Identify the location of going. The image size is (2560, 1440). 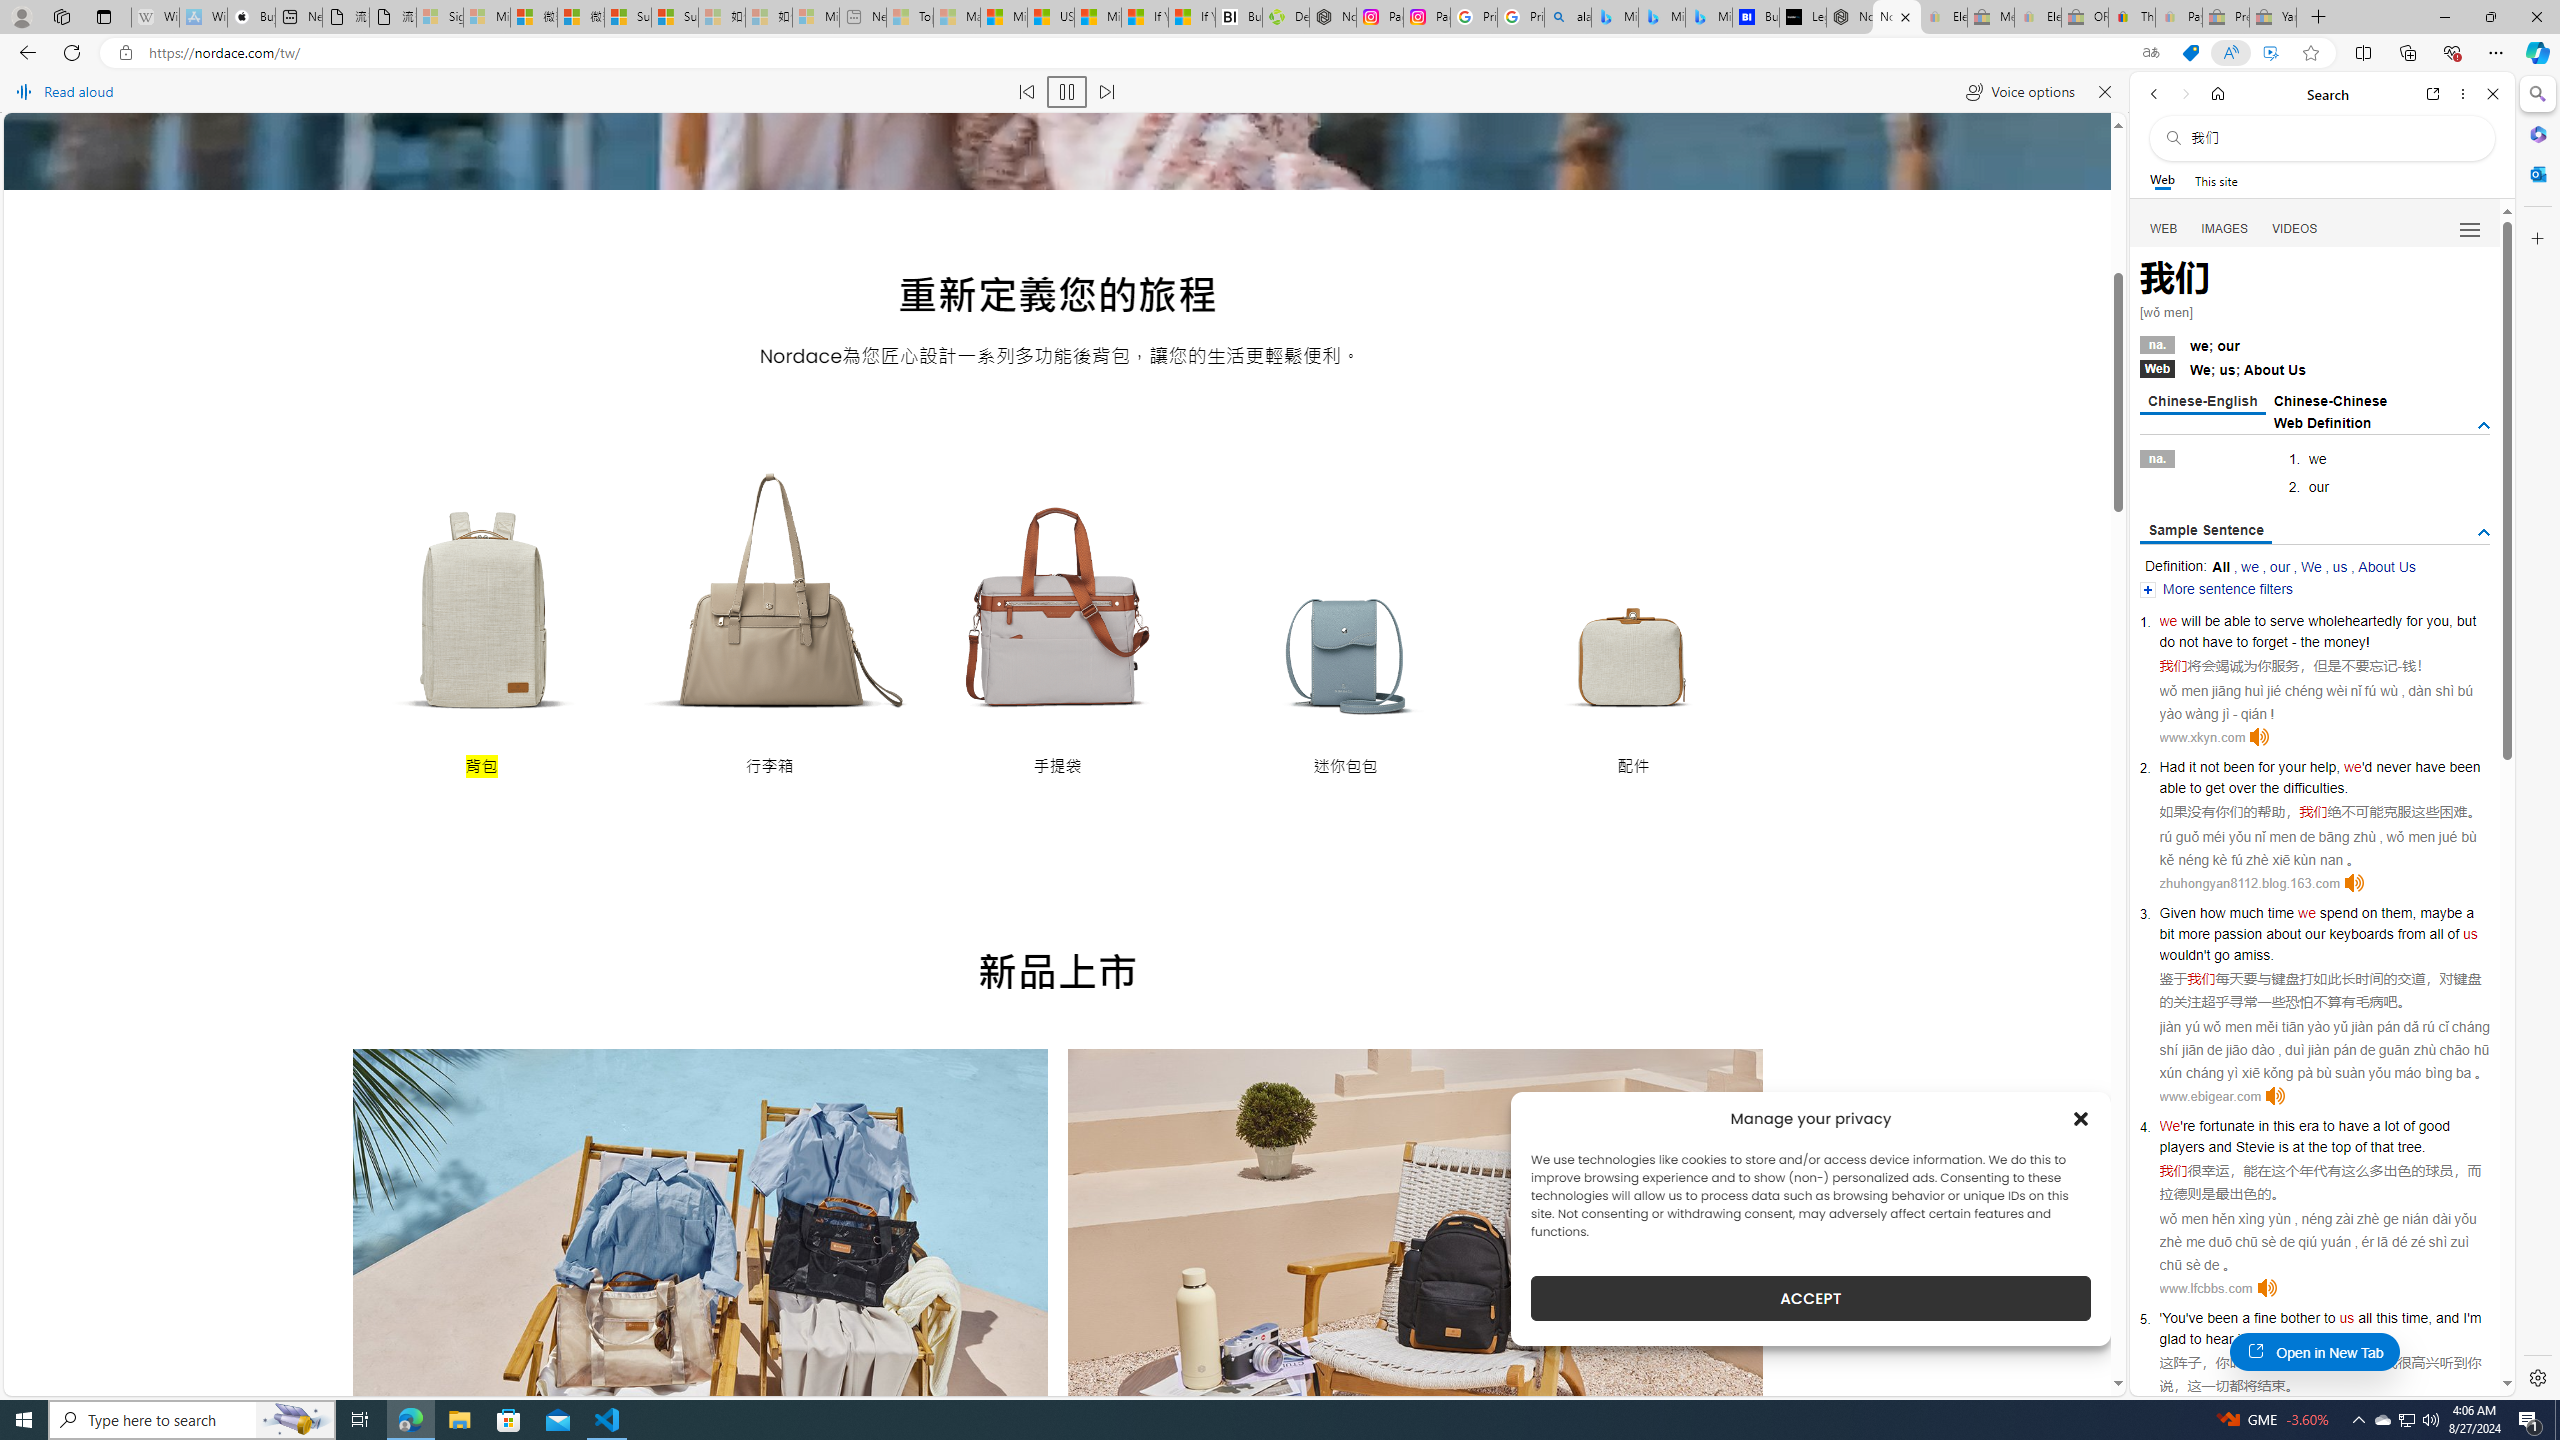
(2275, 1338).